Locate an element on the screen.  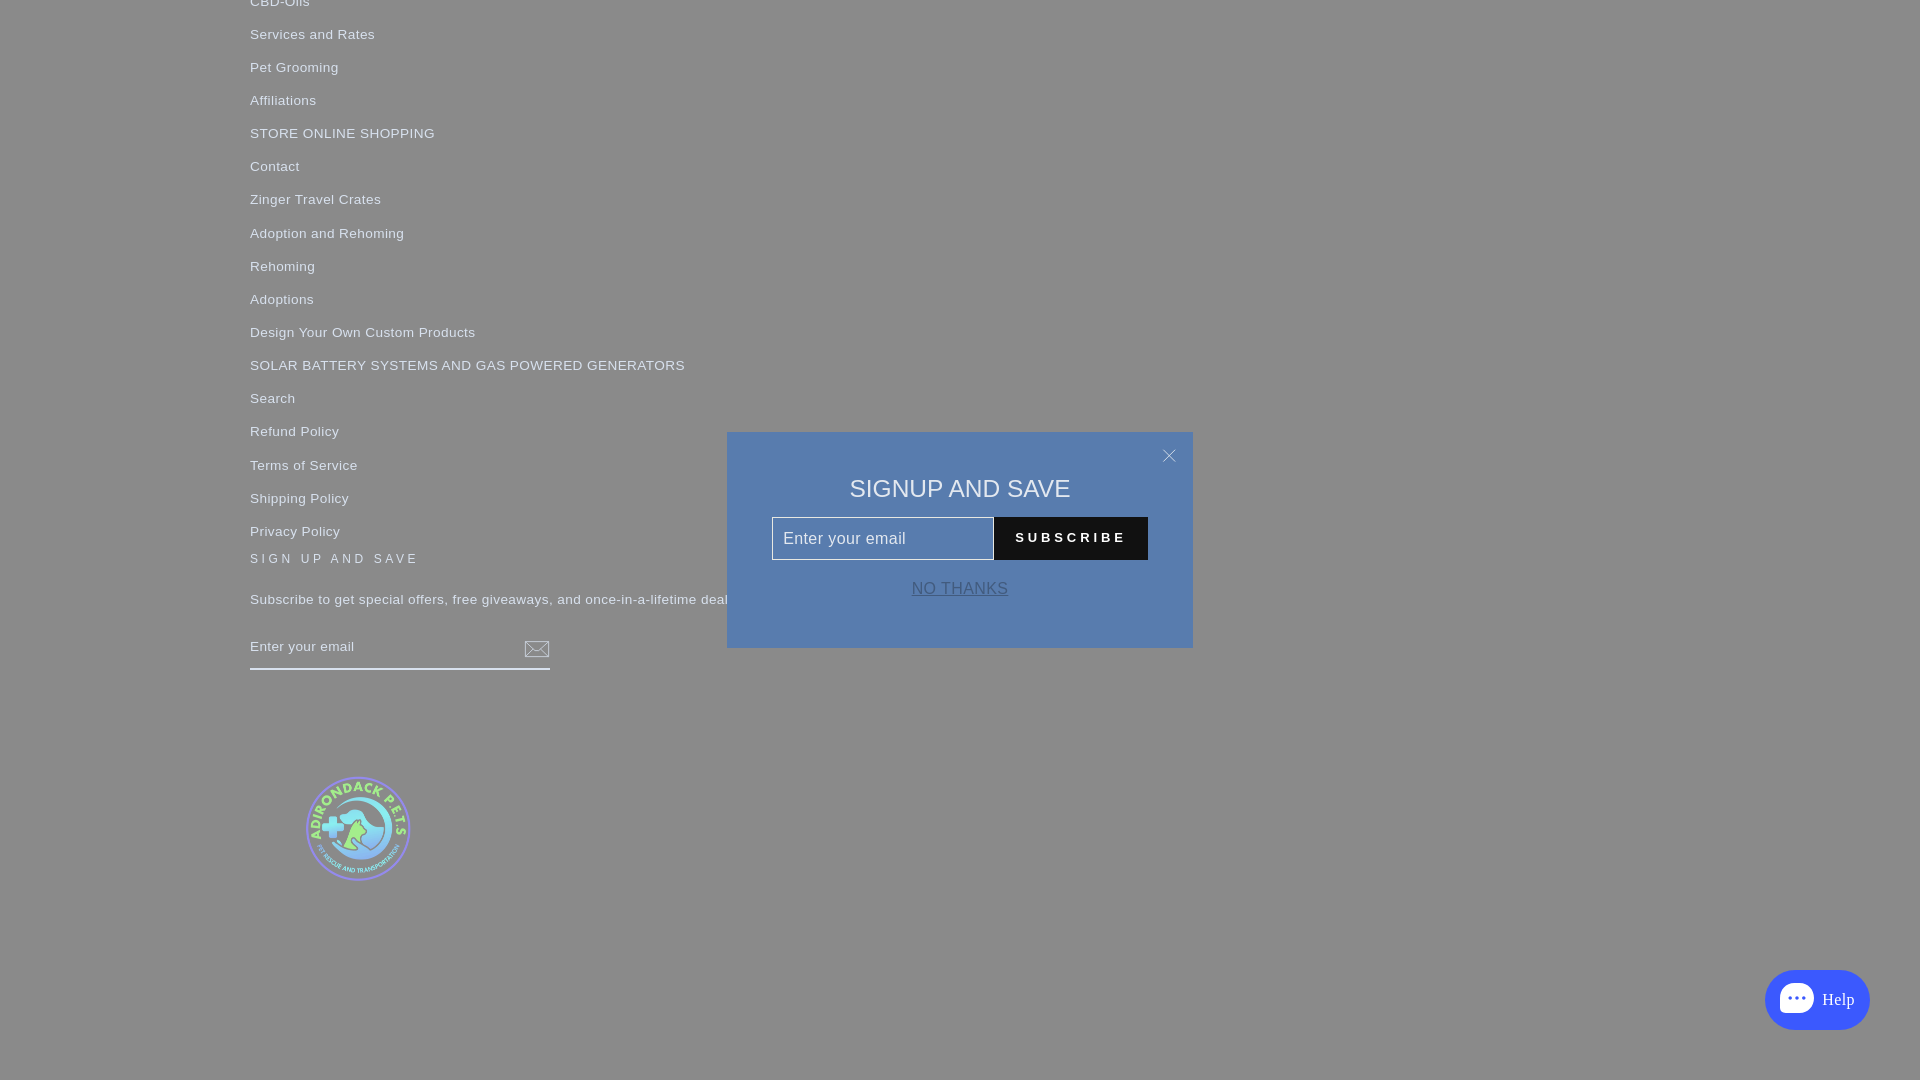
Diners Club is located at coordinates (774, 958).